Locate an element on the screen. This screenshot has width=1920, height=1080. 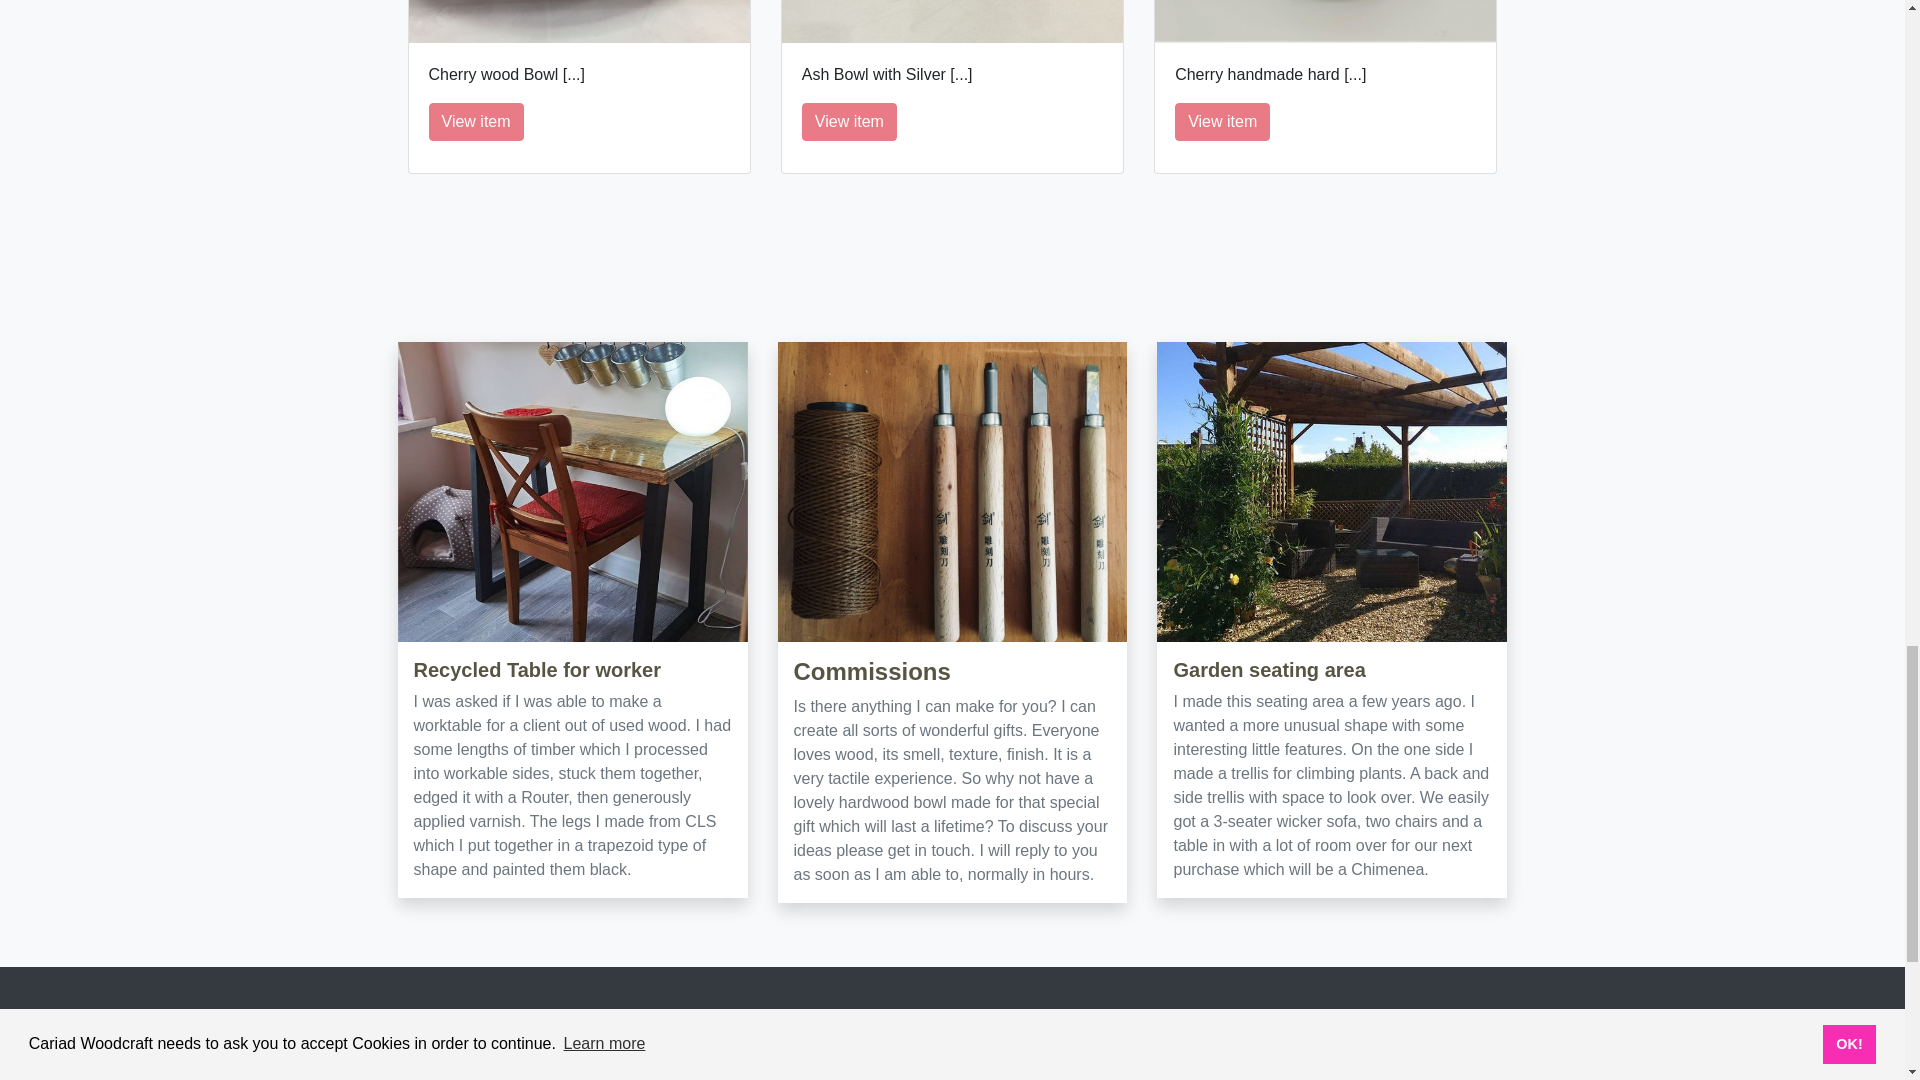
Ash Bowl with Subtle silver embellishing is located at coordinates (952, 22).